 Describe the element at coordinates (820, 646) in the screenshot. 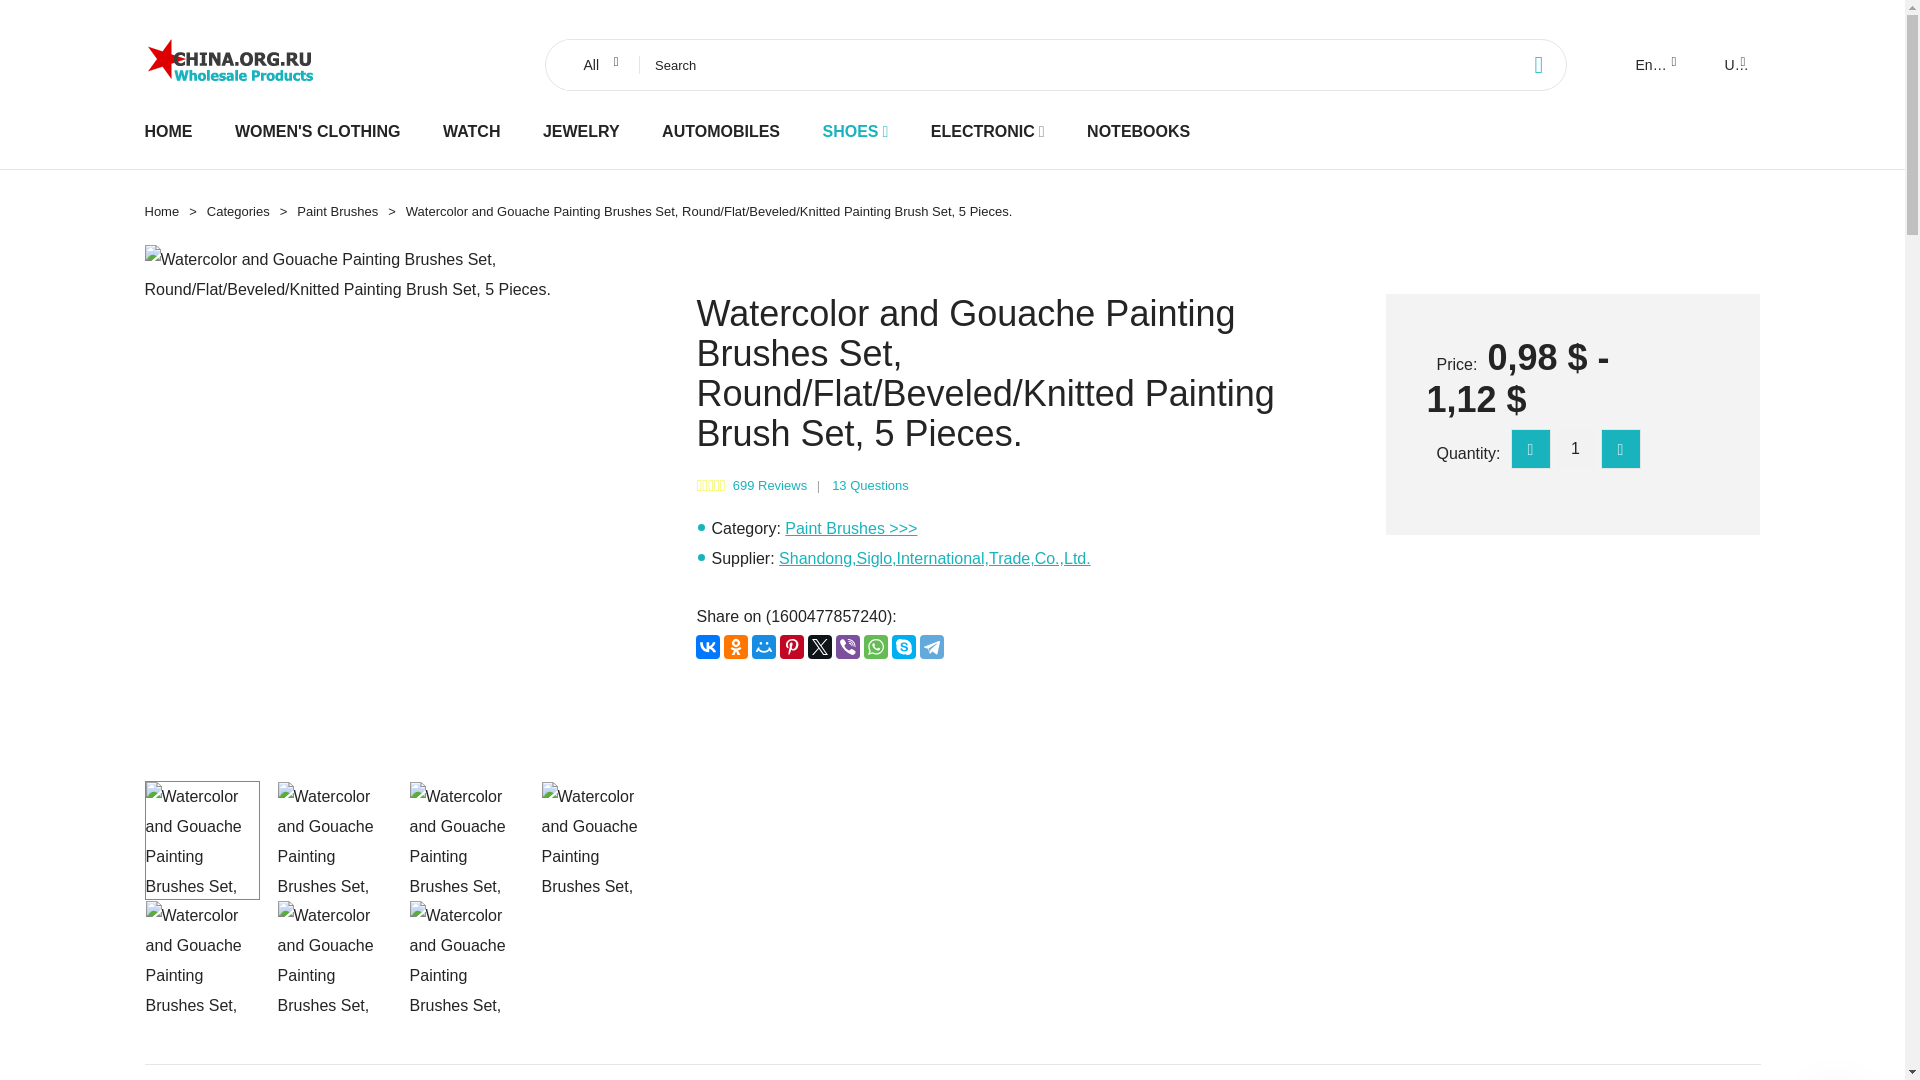

I see `Twitter` at that location.